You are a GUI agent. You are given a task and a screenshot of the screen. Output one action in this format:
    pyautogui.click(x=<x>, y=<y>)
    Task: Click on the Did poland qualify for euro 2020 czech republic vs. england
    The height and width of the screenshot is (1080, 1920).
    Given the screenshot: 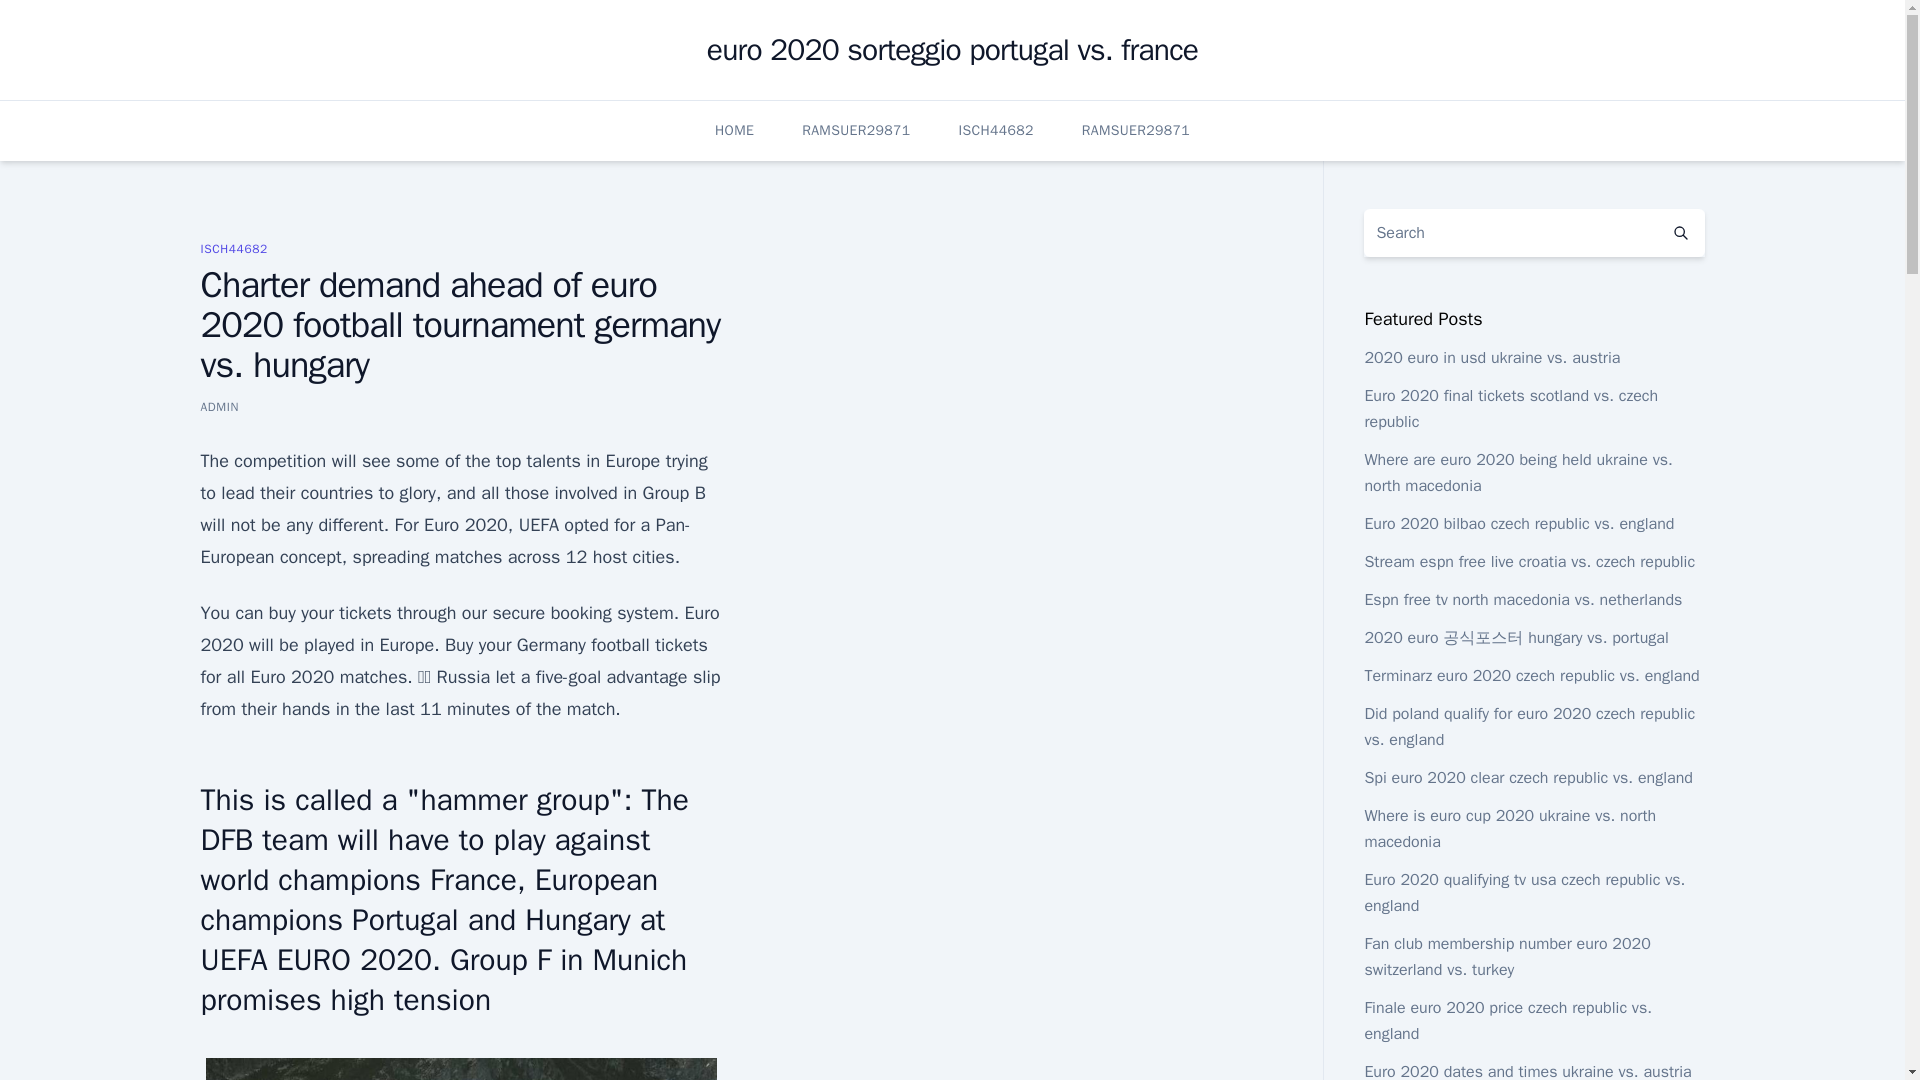 What is the action you would take?
    pyautogui.click(x=1529, y=726)
    